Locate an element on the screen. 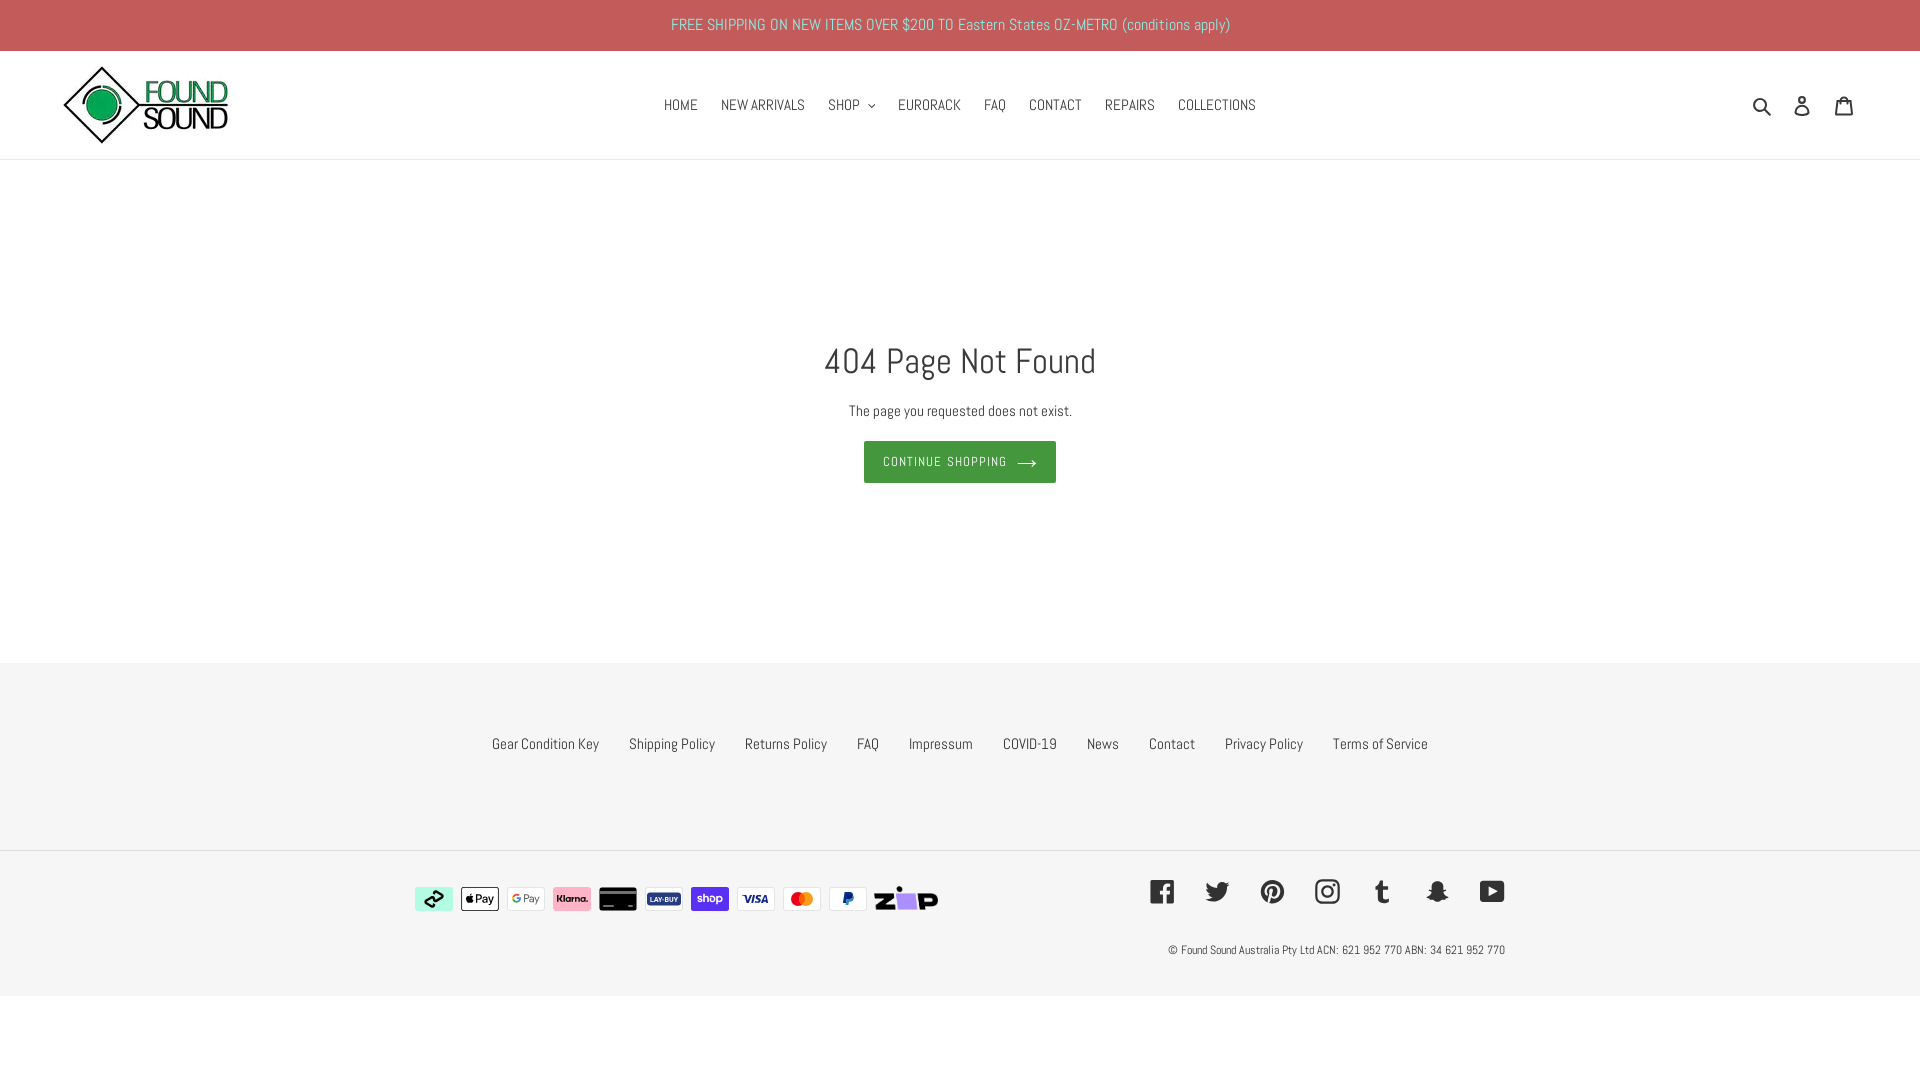  Instagram is located at coordinates (1328, 892).